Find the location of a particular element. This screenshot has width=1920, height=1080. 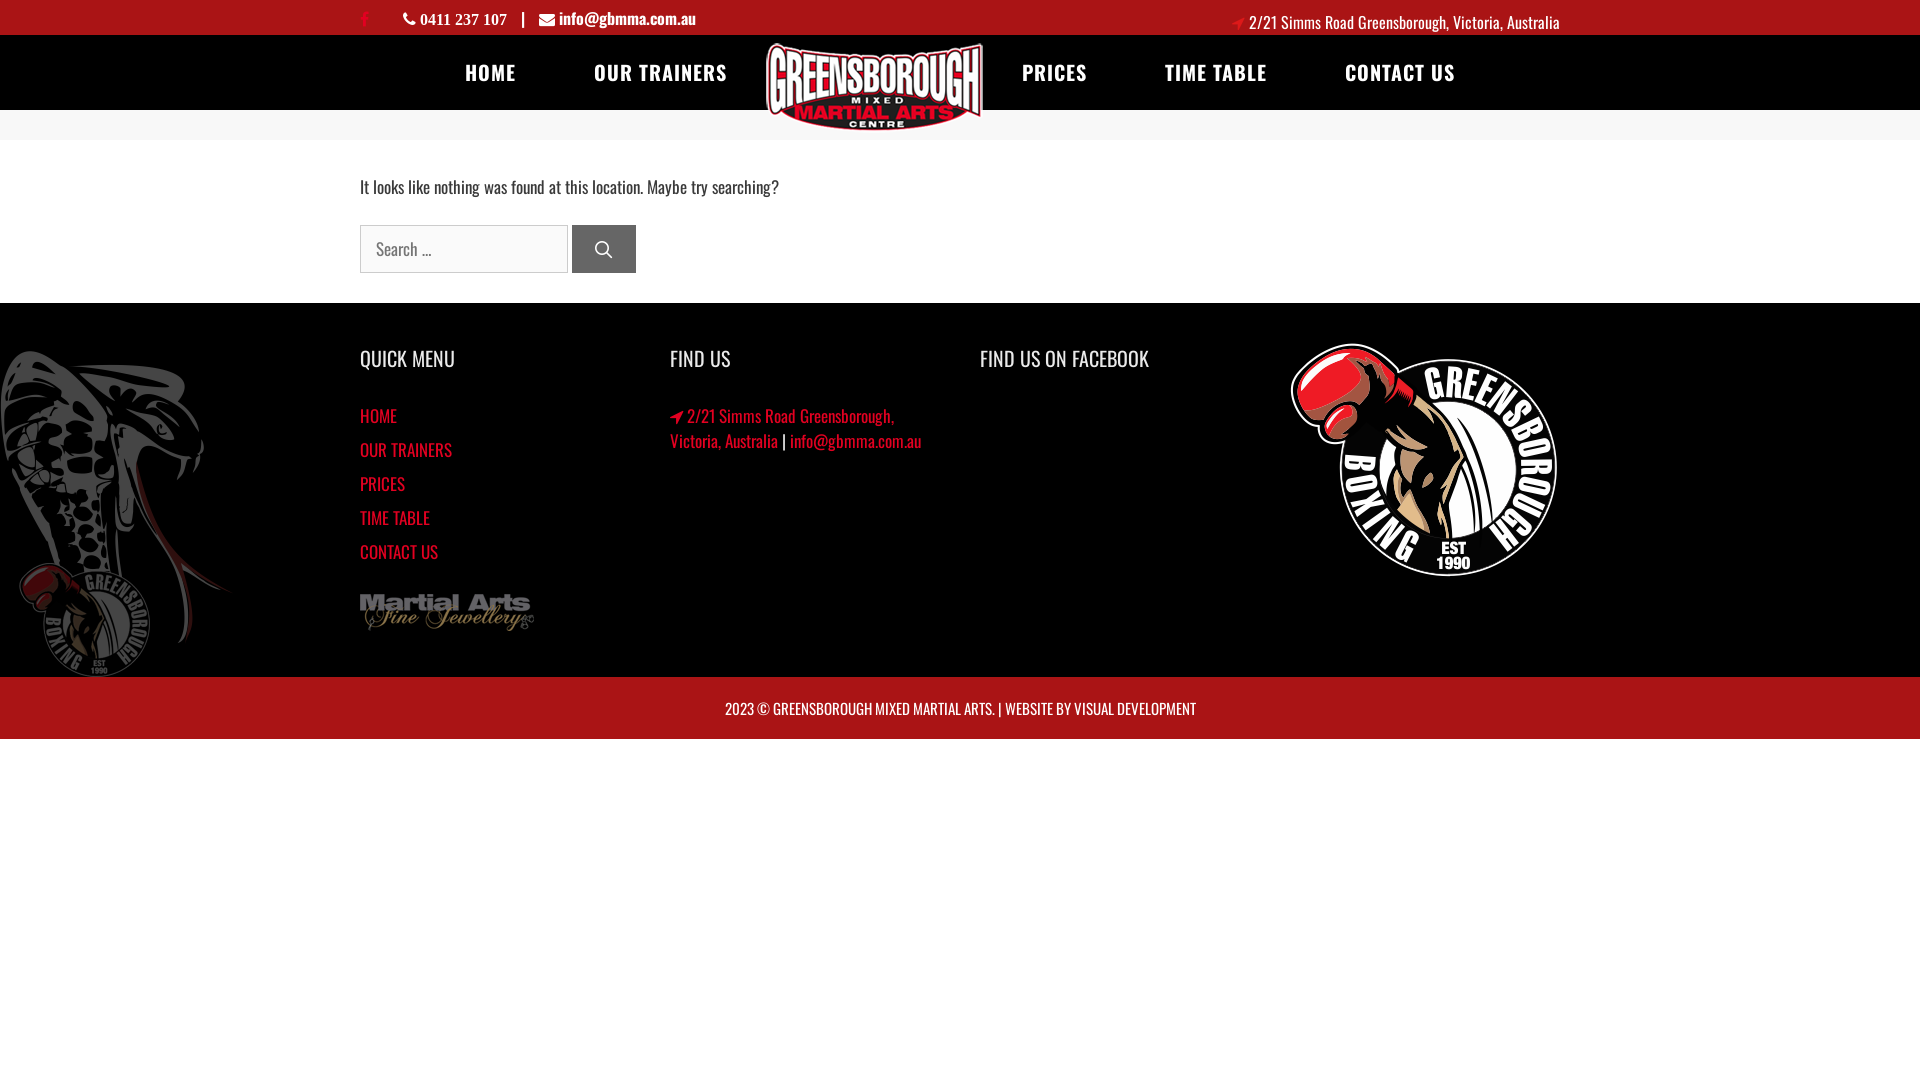

| is located at coordinates (536, 18).